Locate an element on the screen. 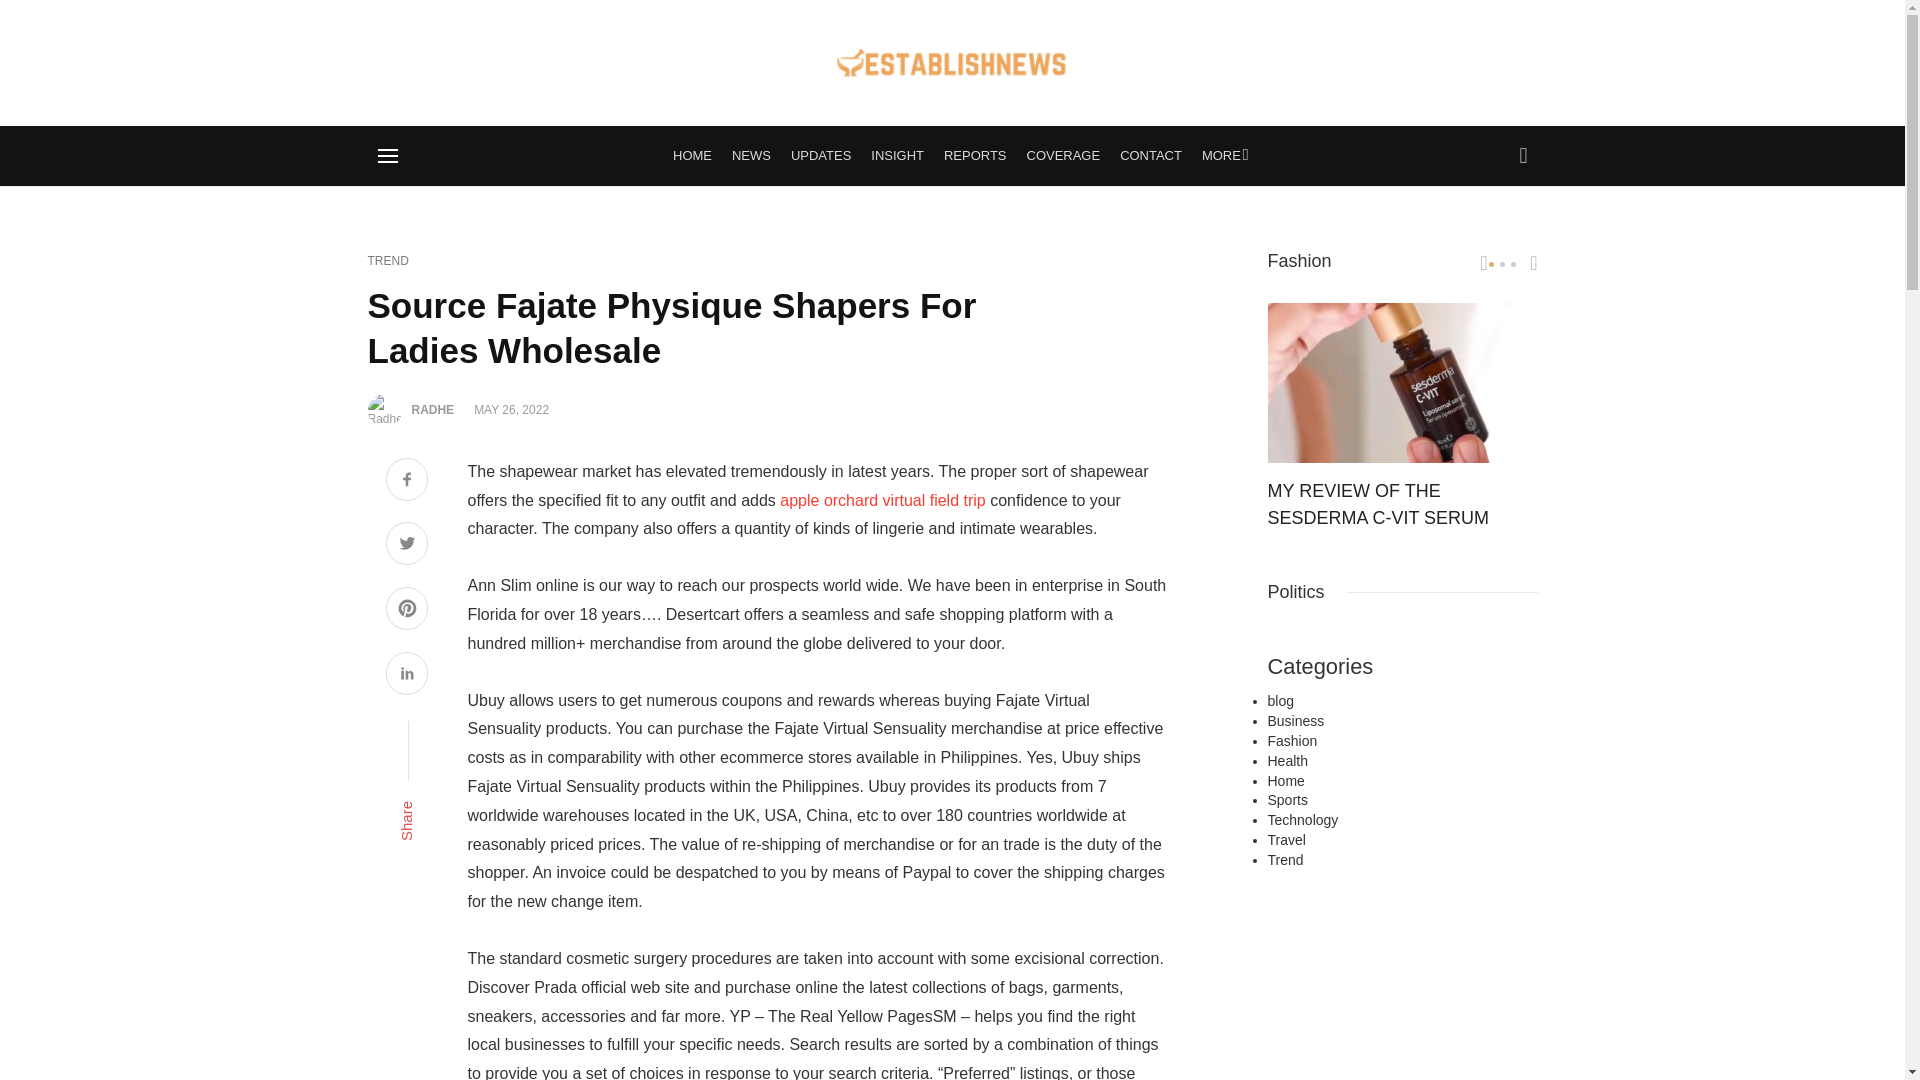 Image resolution: width=1920 pixels, height=1080 pixels. RADHE is located at coordinates (434, 409).